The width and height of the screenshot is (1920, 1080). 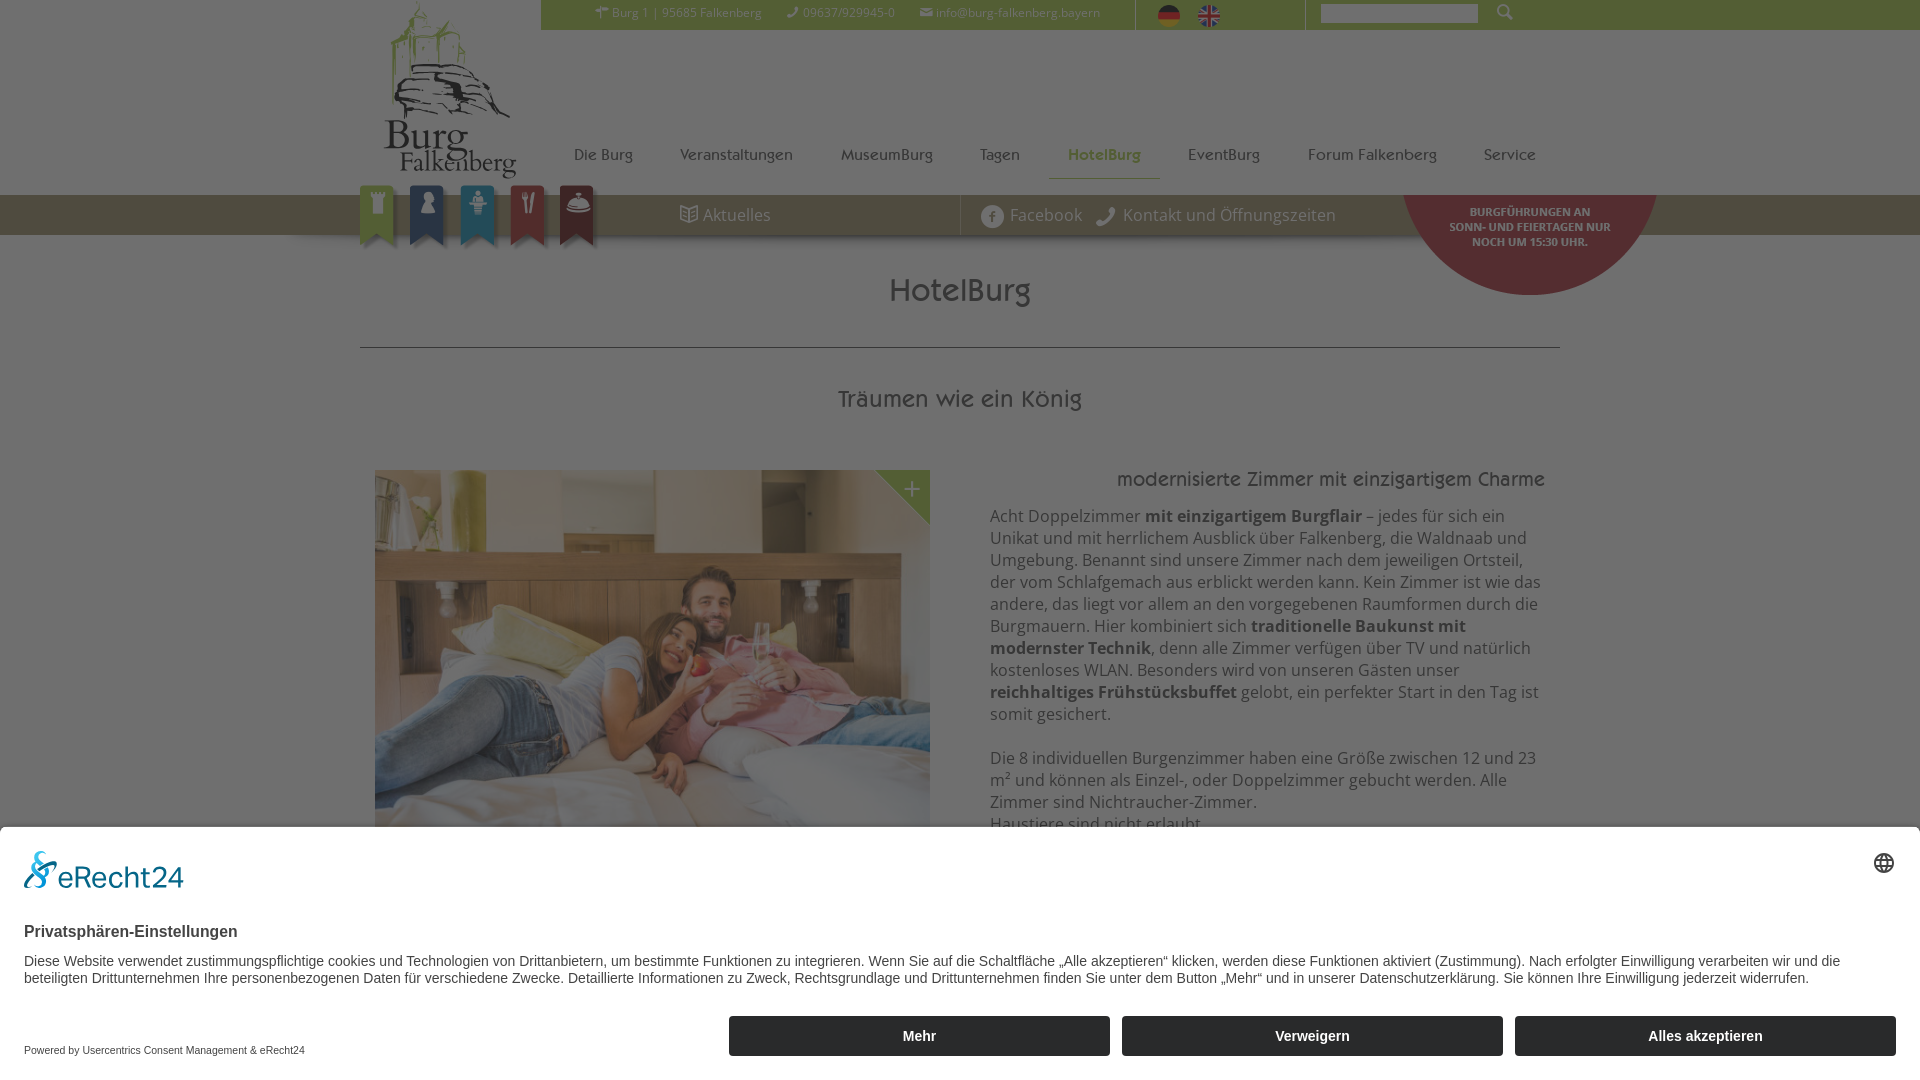 I want to click on 09637/929945-0, so click(x=839, y=12).